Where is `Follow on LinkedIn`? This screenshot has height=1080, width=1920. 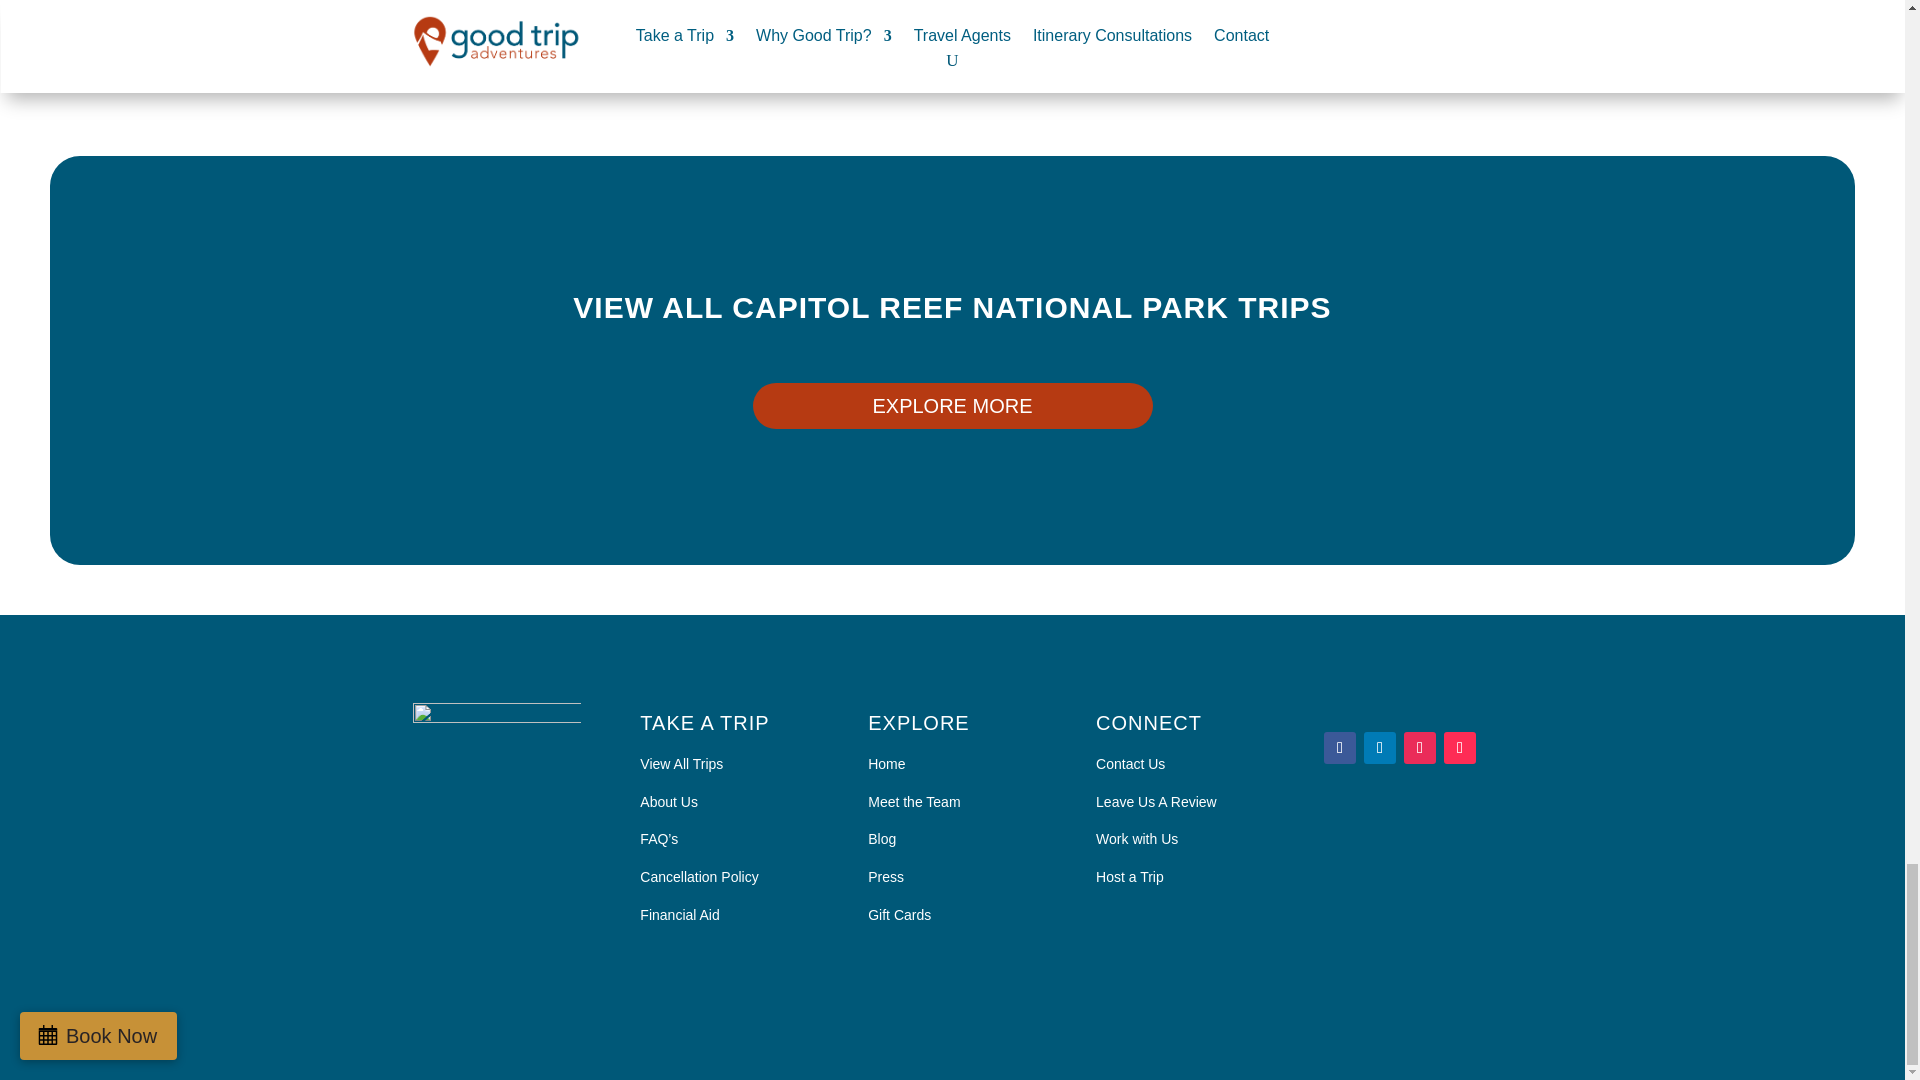
Follow on LinkedIn is located at coordinates (1379, 748).